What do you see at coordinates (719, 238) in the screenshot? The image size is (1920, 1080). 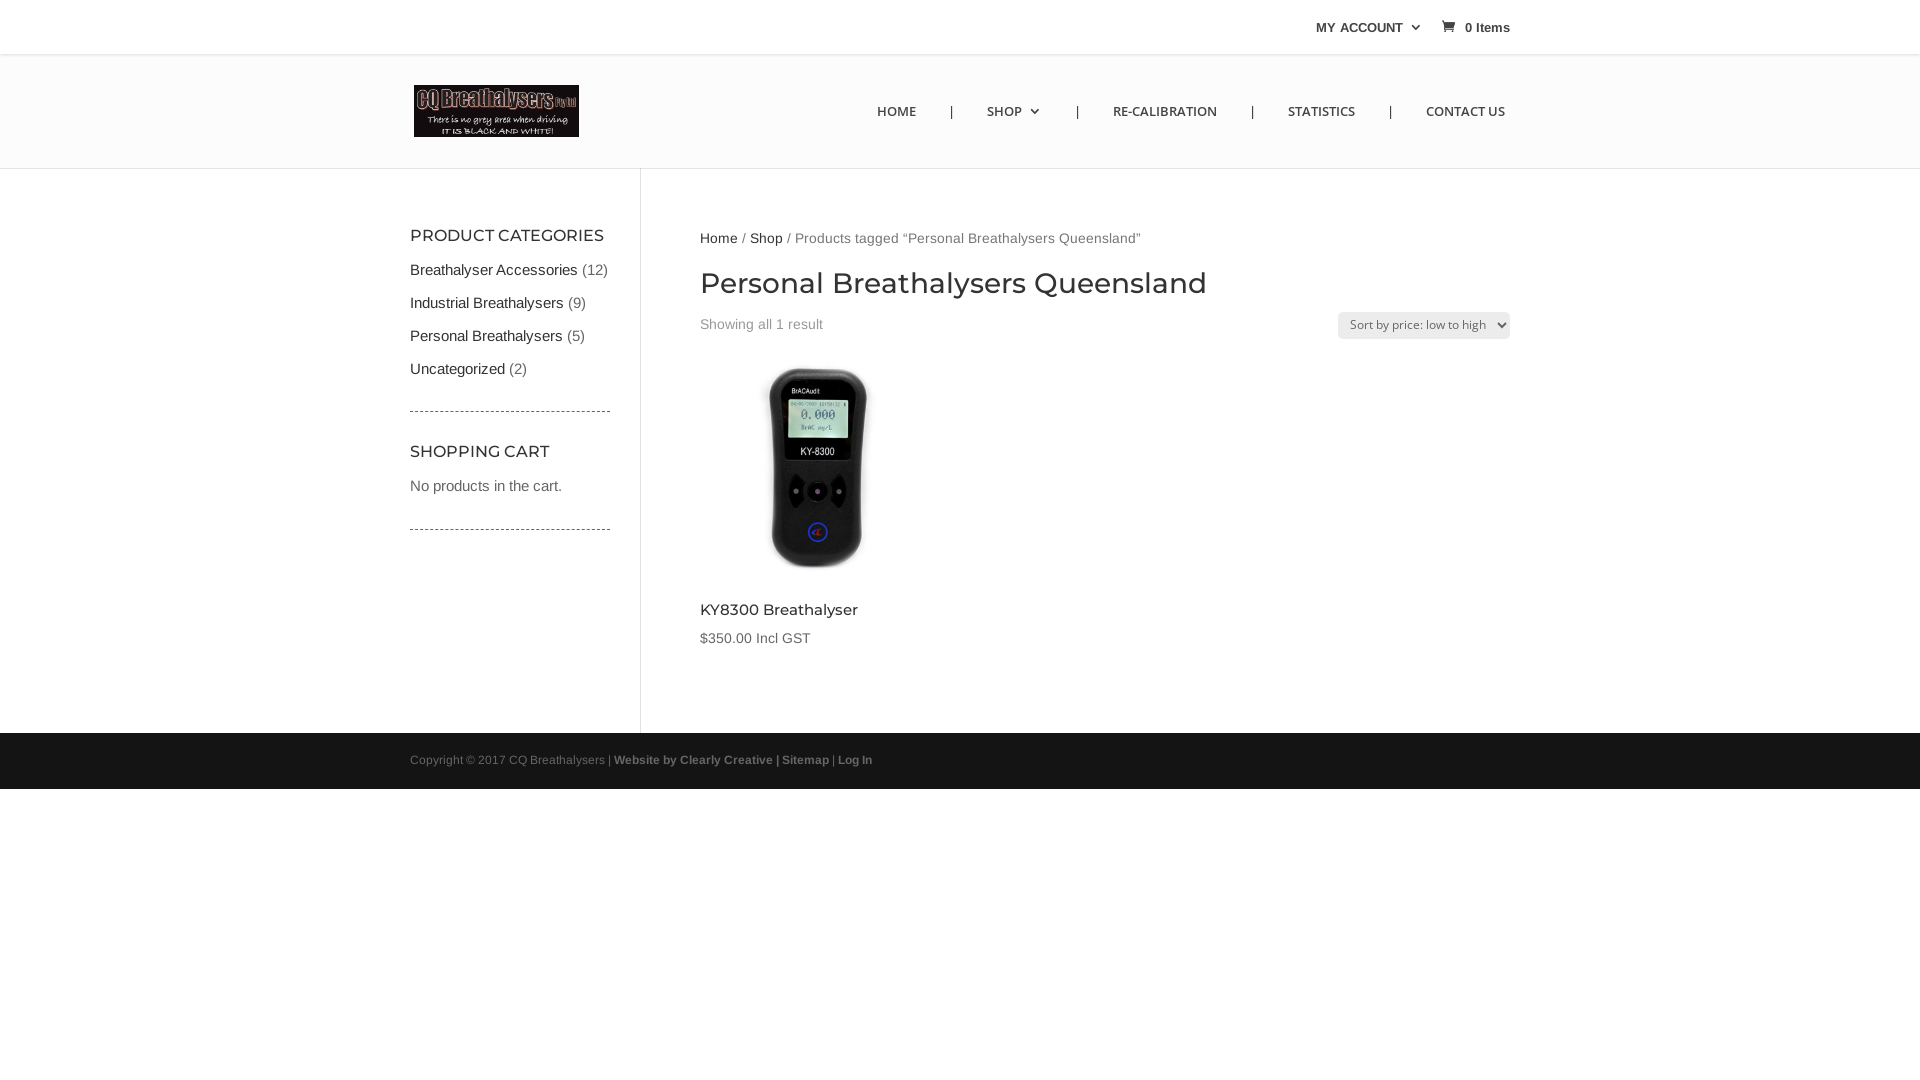 I see `Home` at bounding box center [719, 238].